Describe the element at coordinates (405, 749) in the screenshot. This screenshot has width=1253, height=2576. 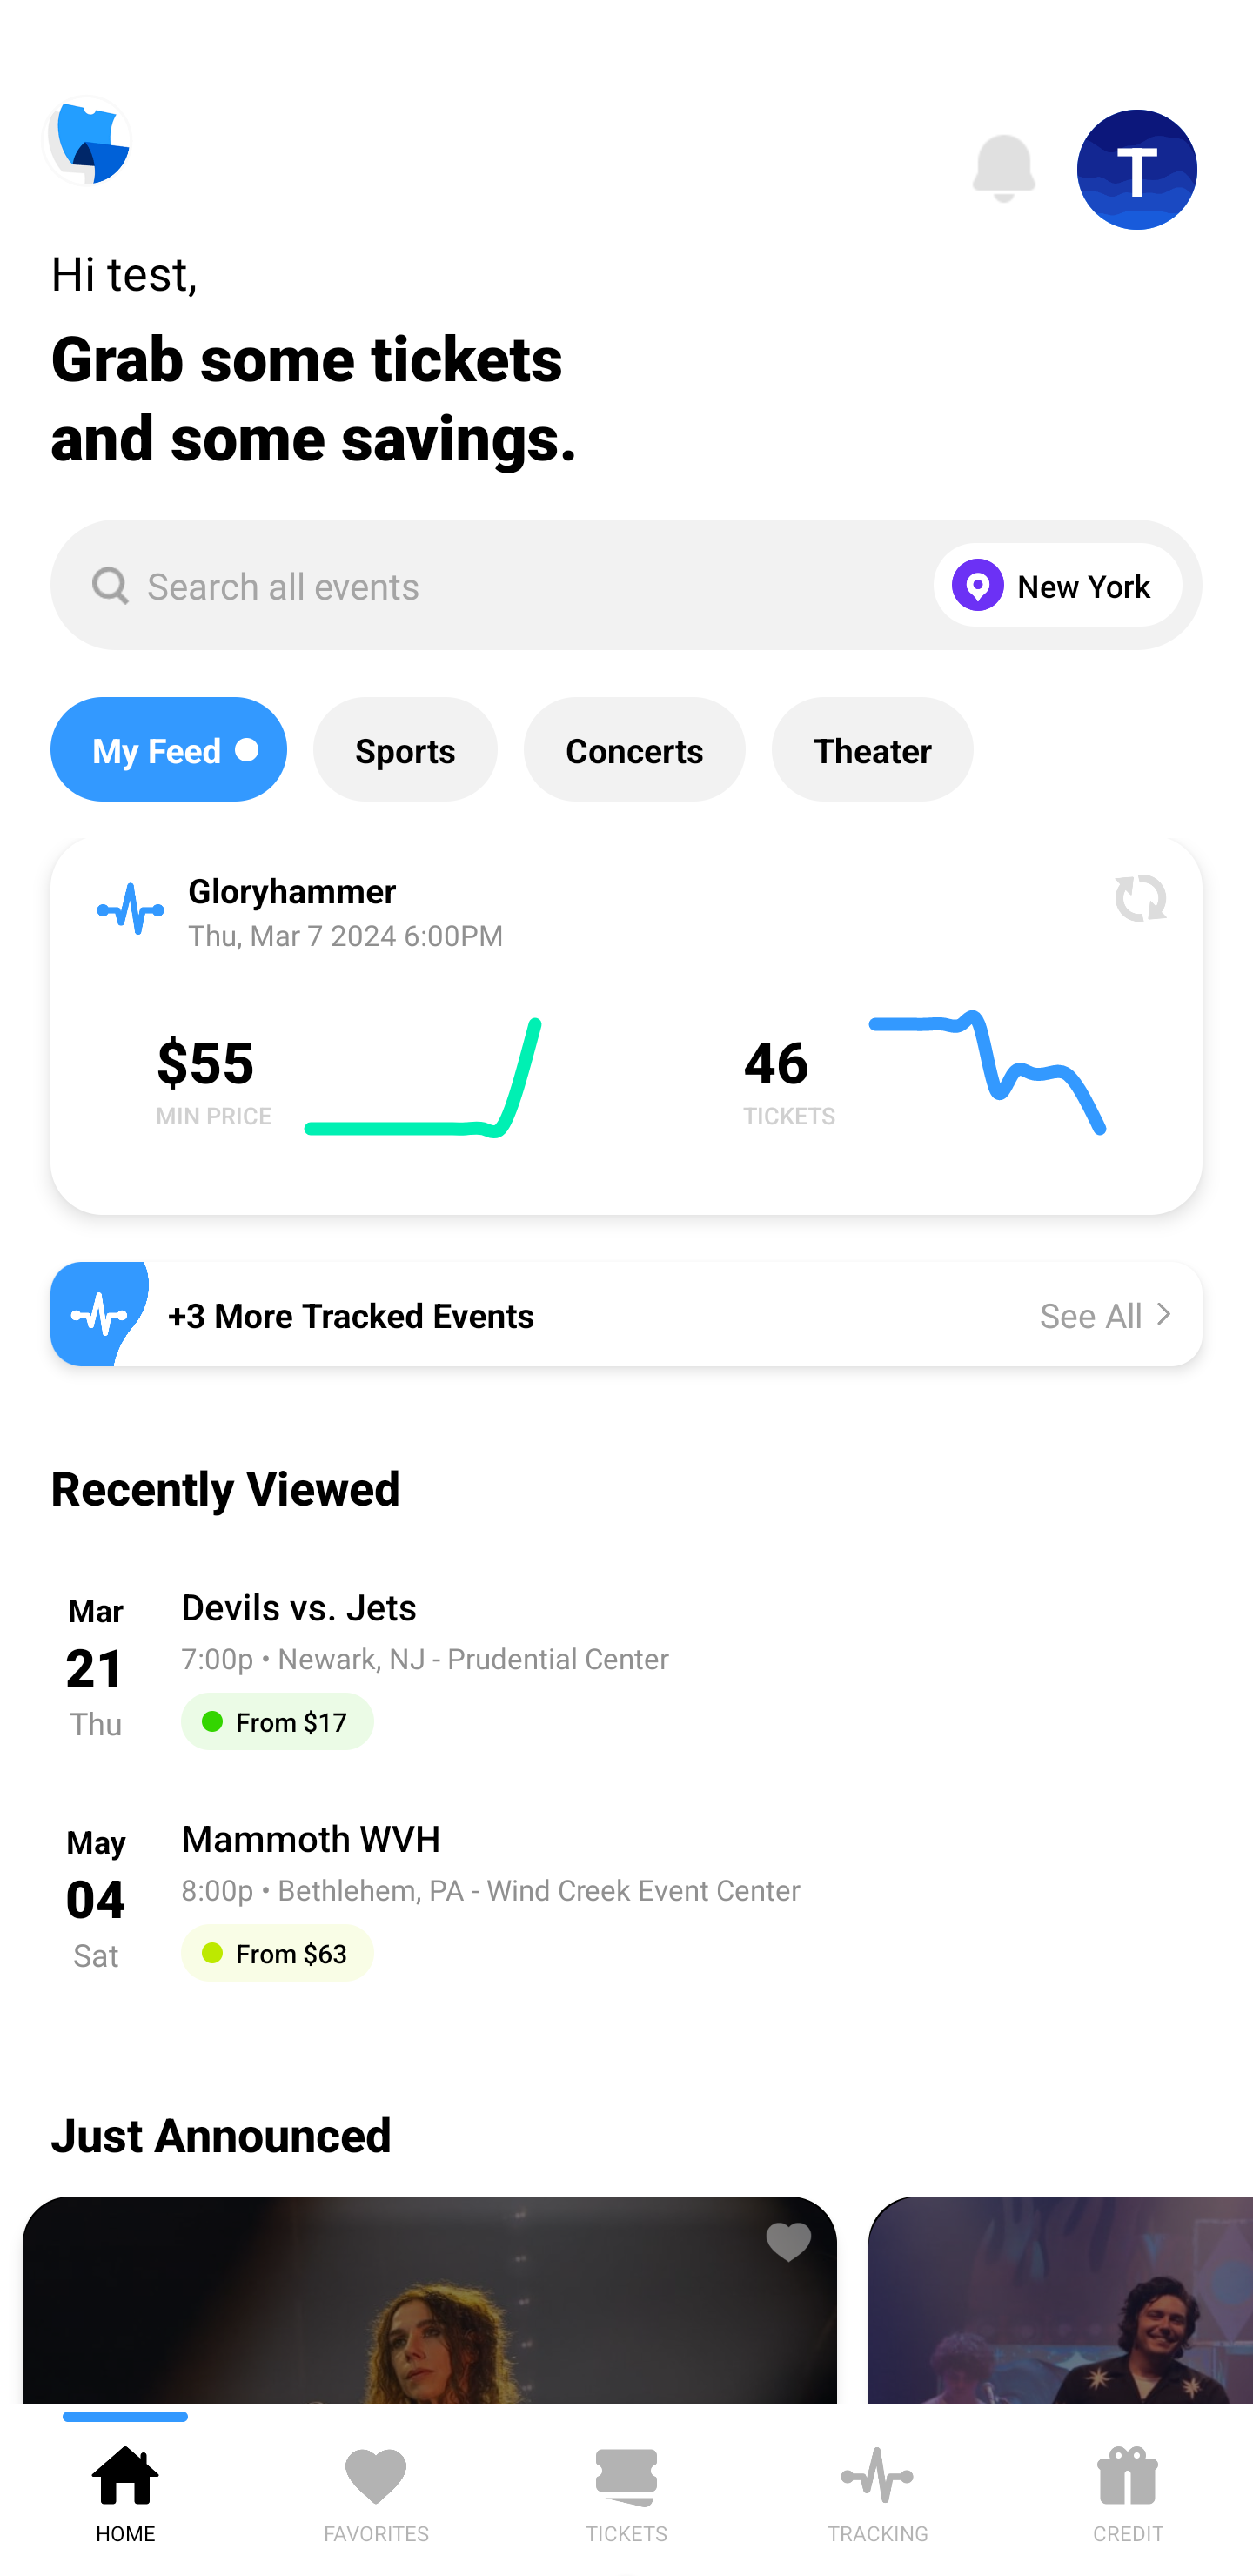
I see `Sports` at that location.